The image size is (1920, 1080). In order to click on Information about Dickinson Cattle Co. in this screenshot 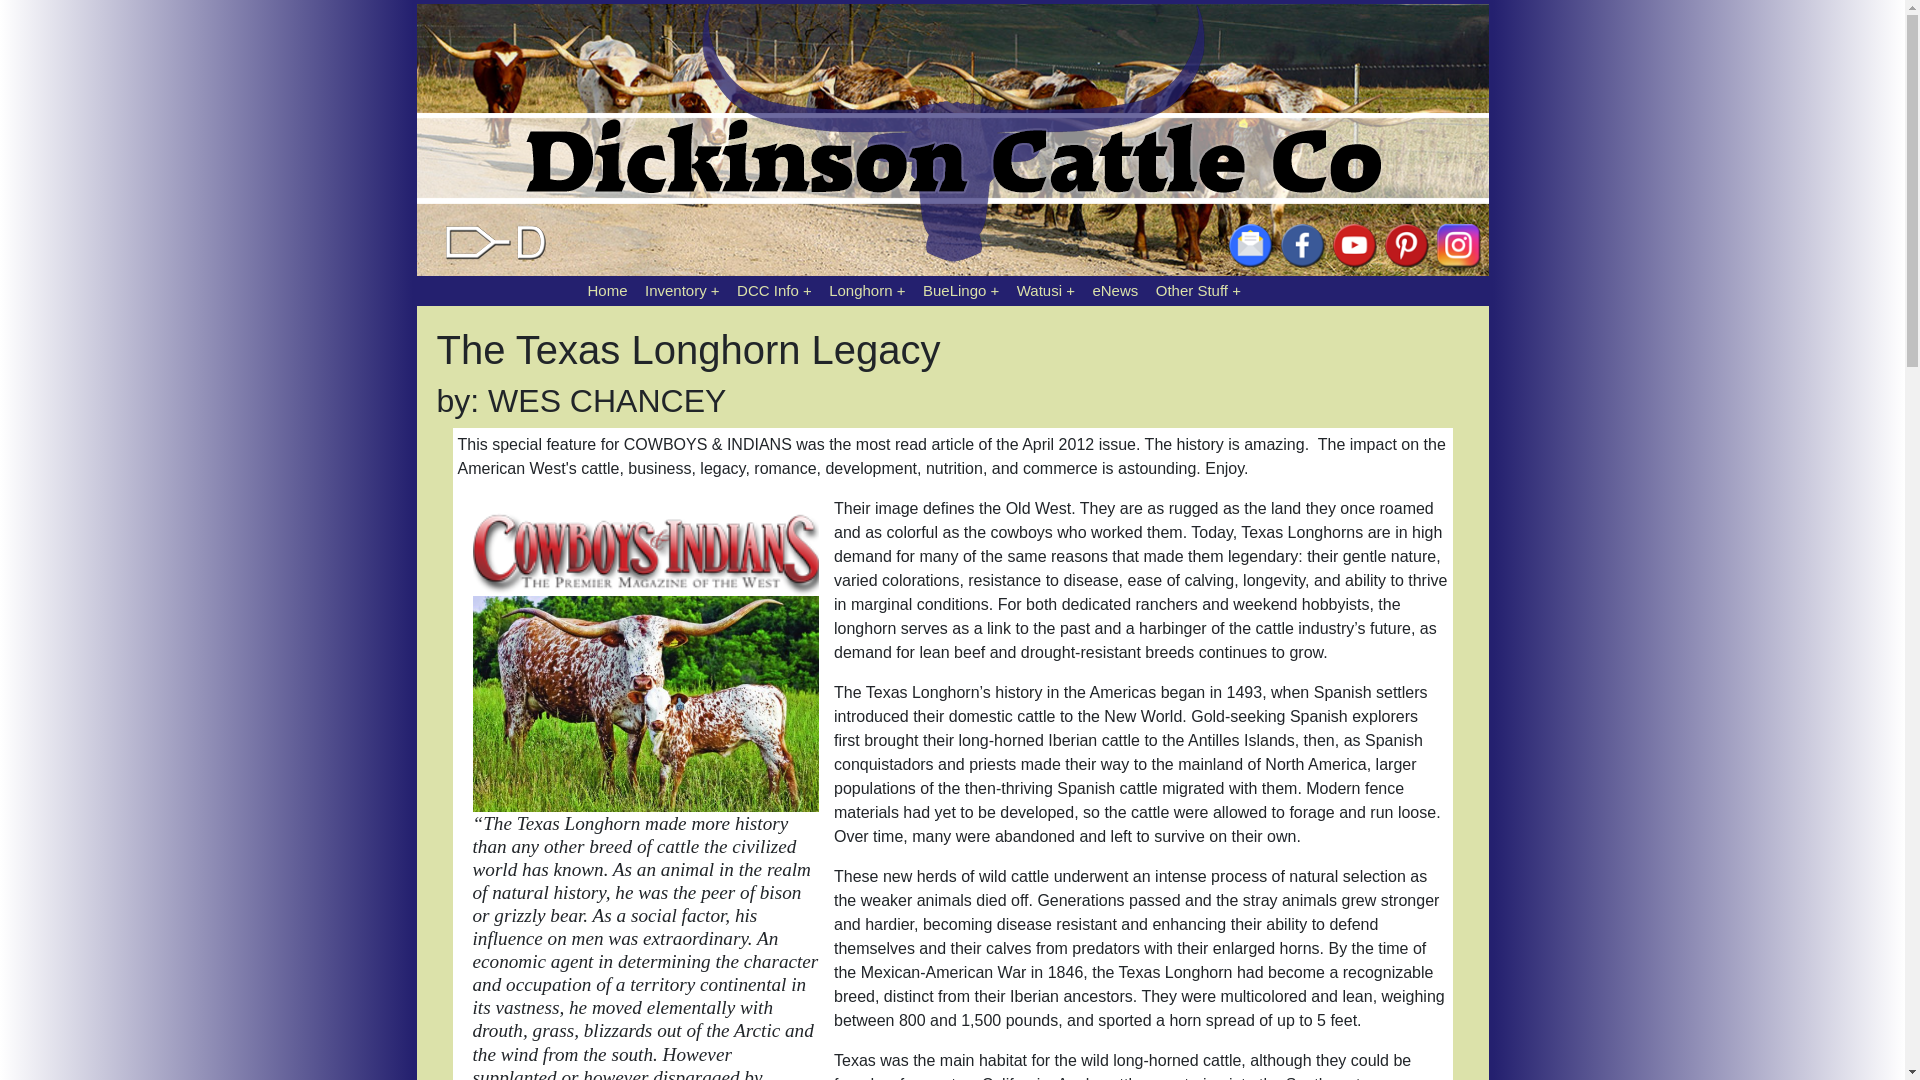, I will do `click(774, 290)`.